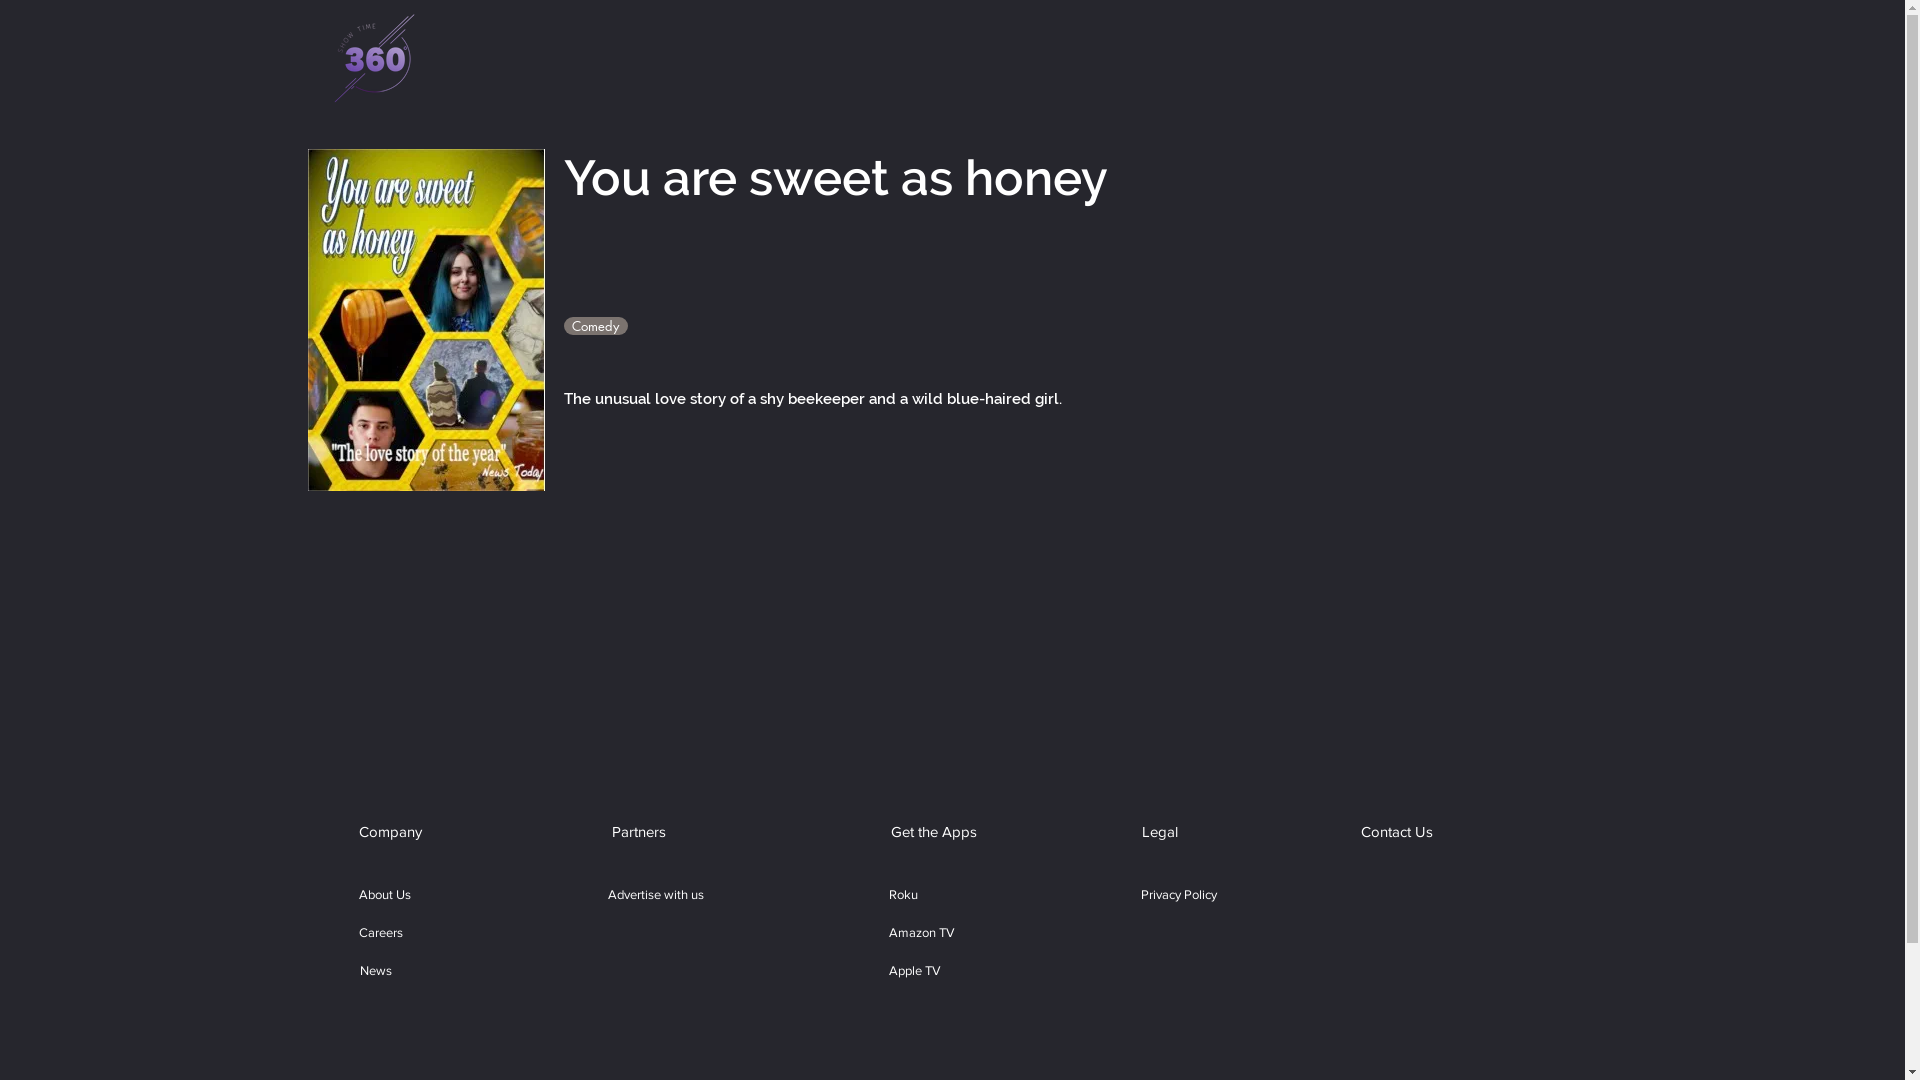 The width and height of the screenshot is (1920, 1080). What do you see at coordinates (1179, 895) in the screenshot?
I see `Privacy Policy` at bounding box center [1179, 895].